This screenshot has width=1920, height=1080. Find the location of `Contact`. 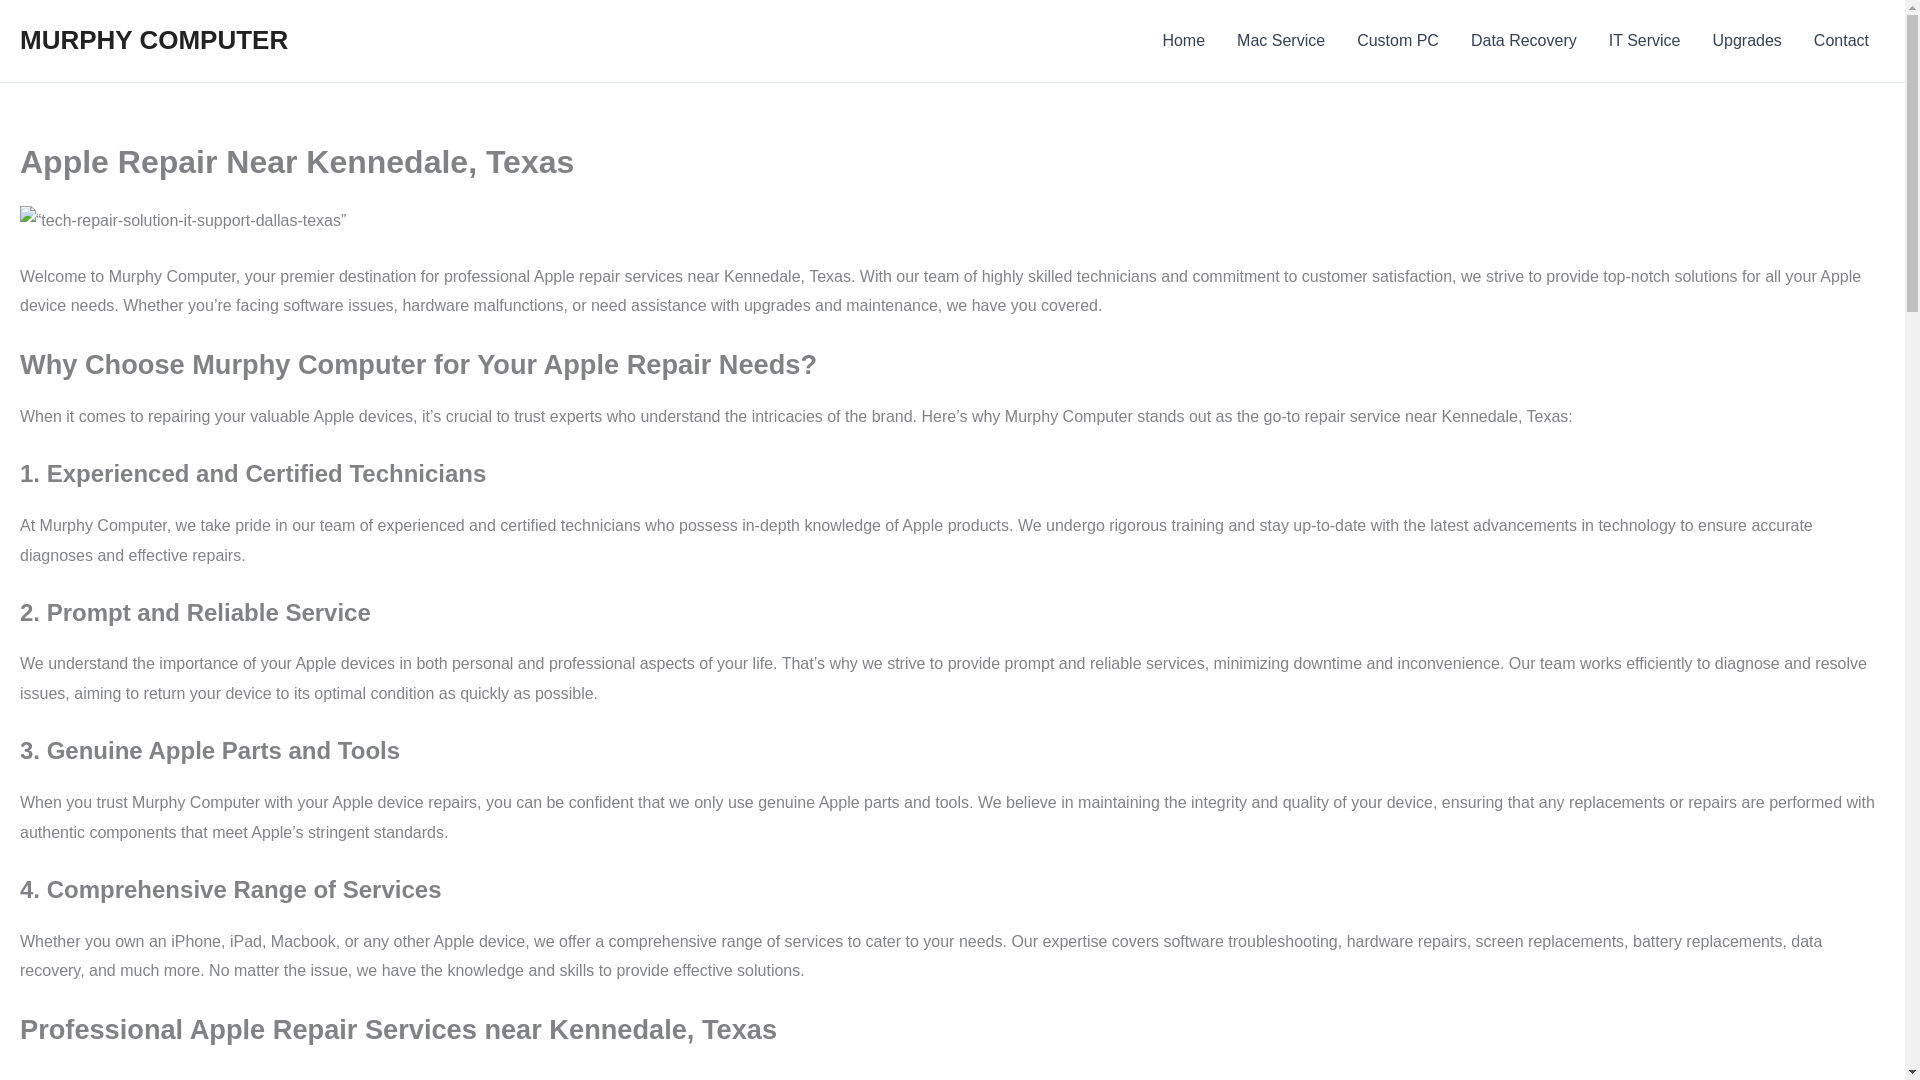

Contact is located at coordinates (1841, 41).